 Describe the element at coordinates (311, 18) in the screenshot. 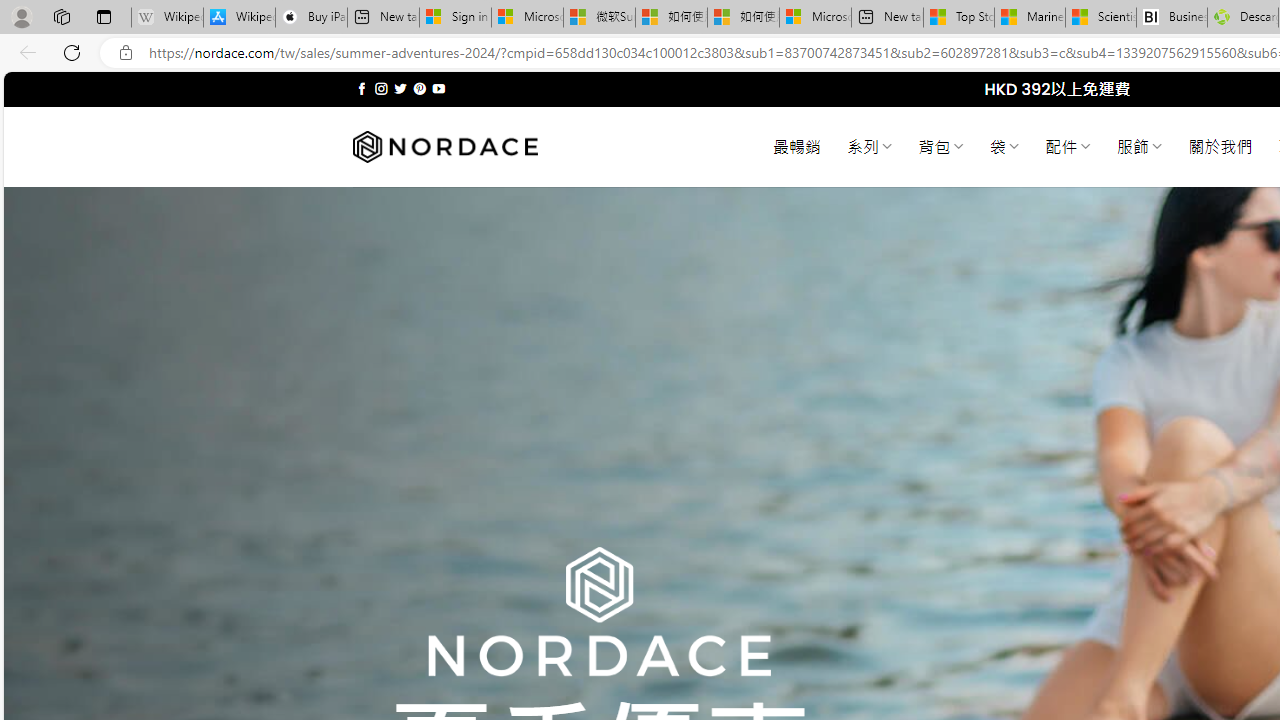

I see `Buy iPad - Apple` at that location.